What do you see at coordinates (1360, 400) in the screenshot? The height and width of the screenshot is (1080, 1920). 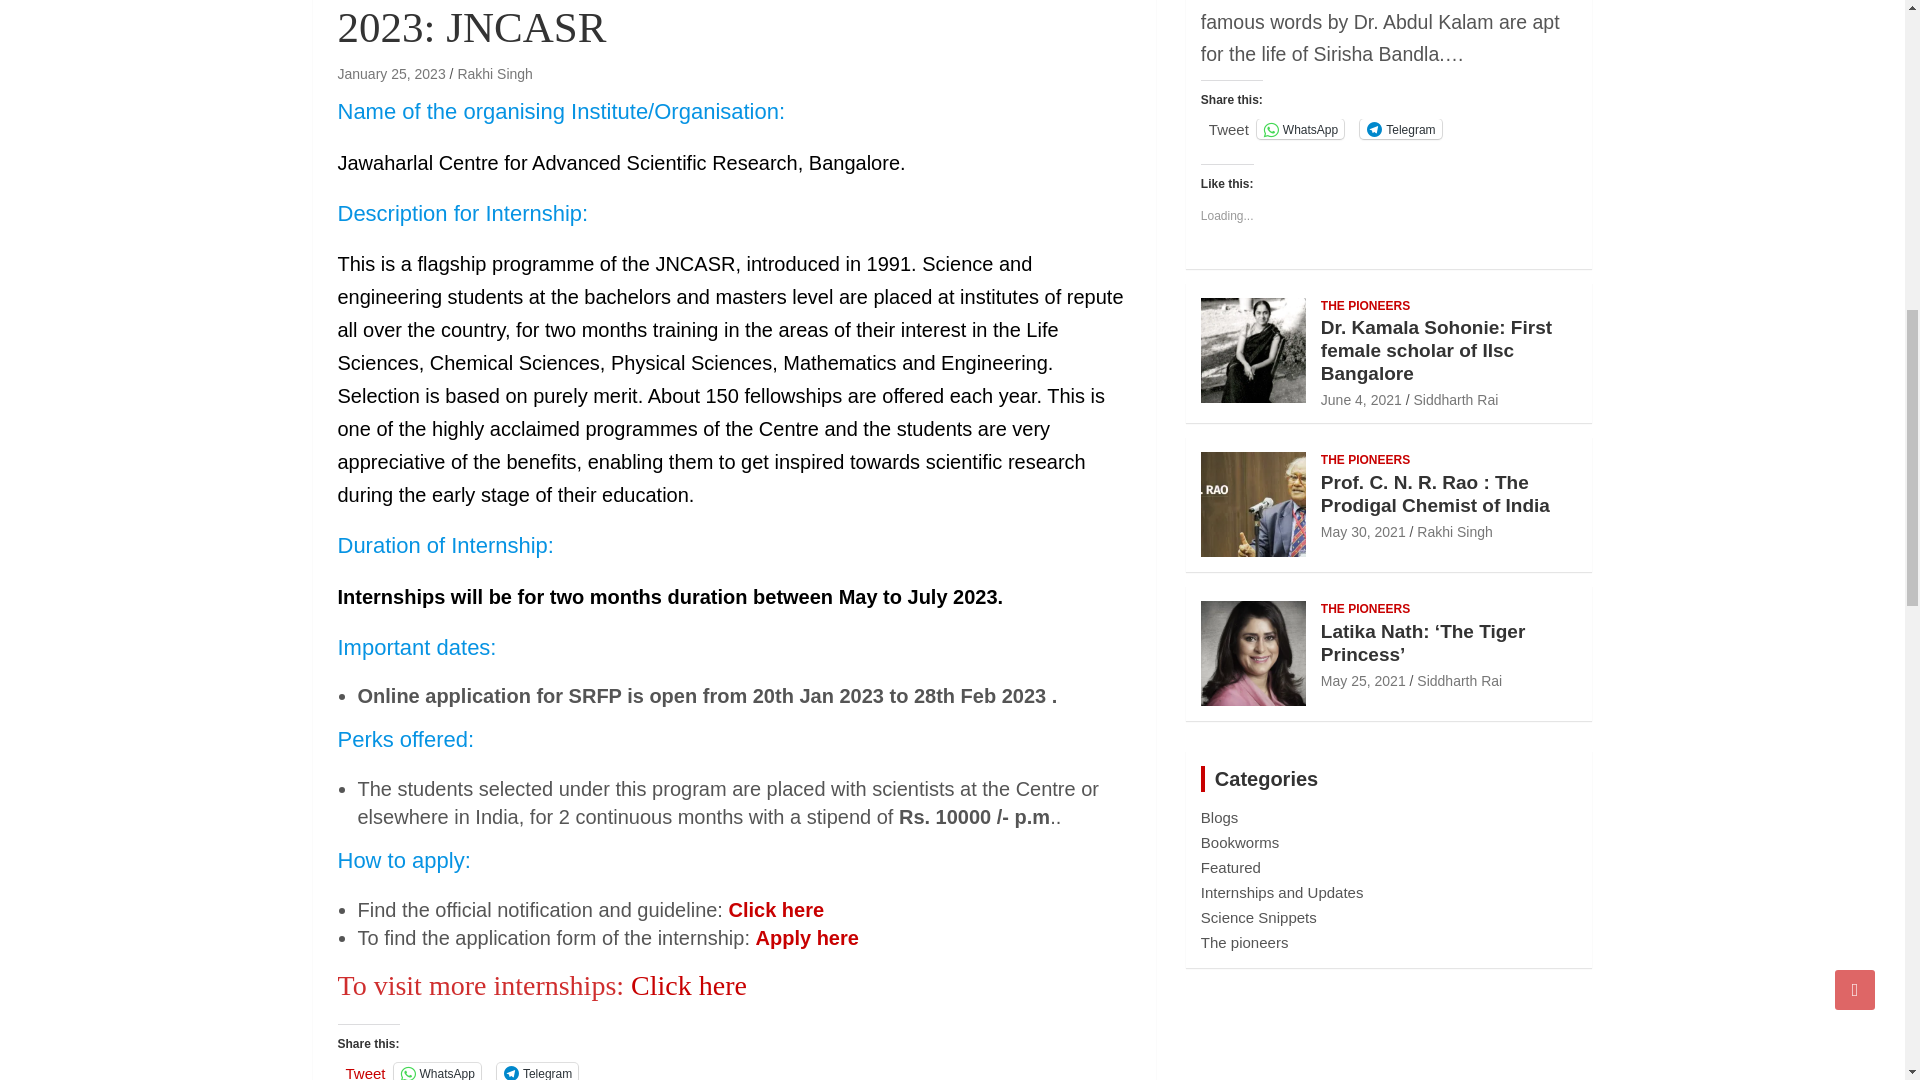 I see `Dr. Kamala Sohonie: First female scholar of IIsc Bangalore` at bounding box center [1360, 400].